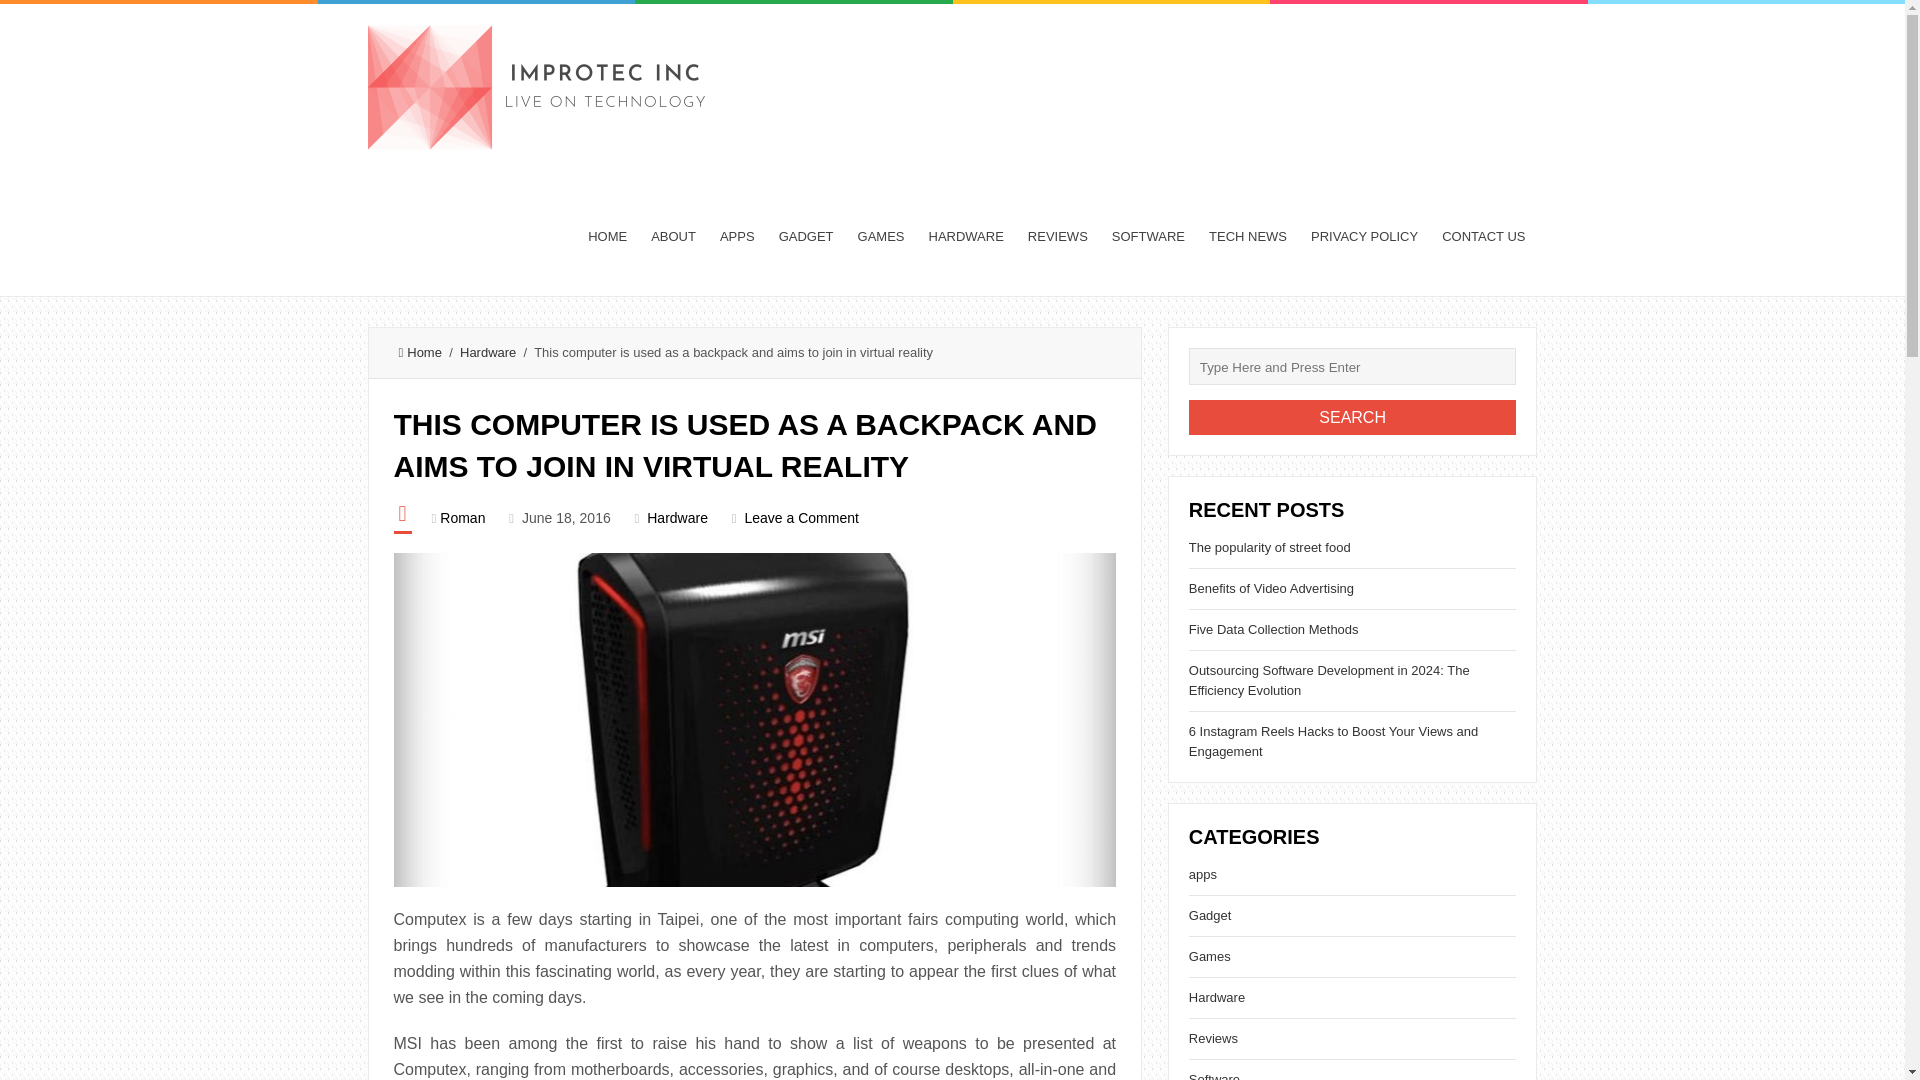 The image size is (1920, 1080). What do you see at coordinates (1210, 916) in the screenshot?
I see `Gadget` at bounding box center [1210, 916].